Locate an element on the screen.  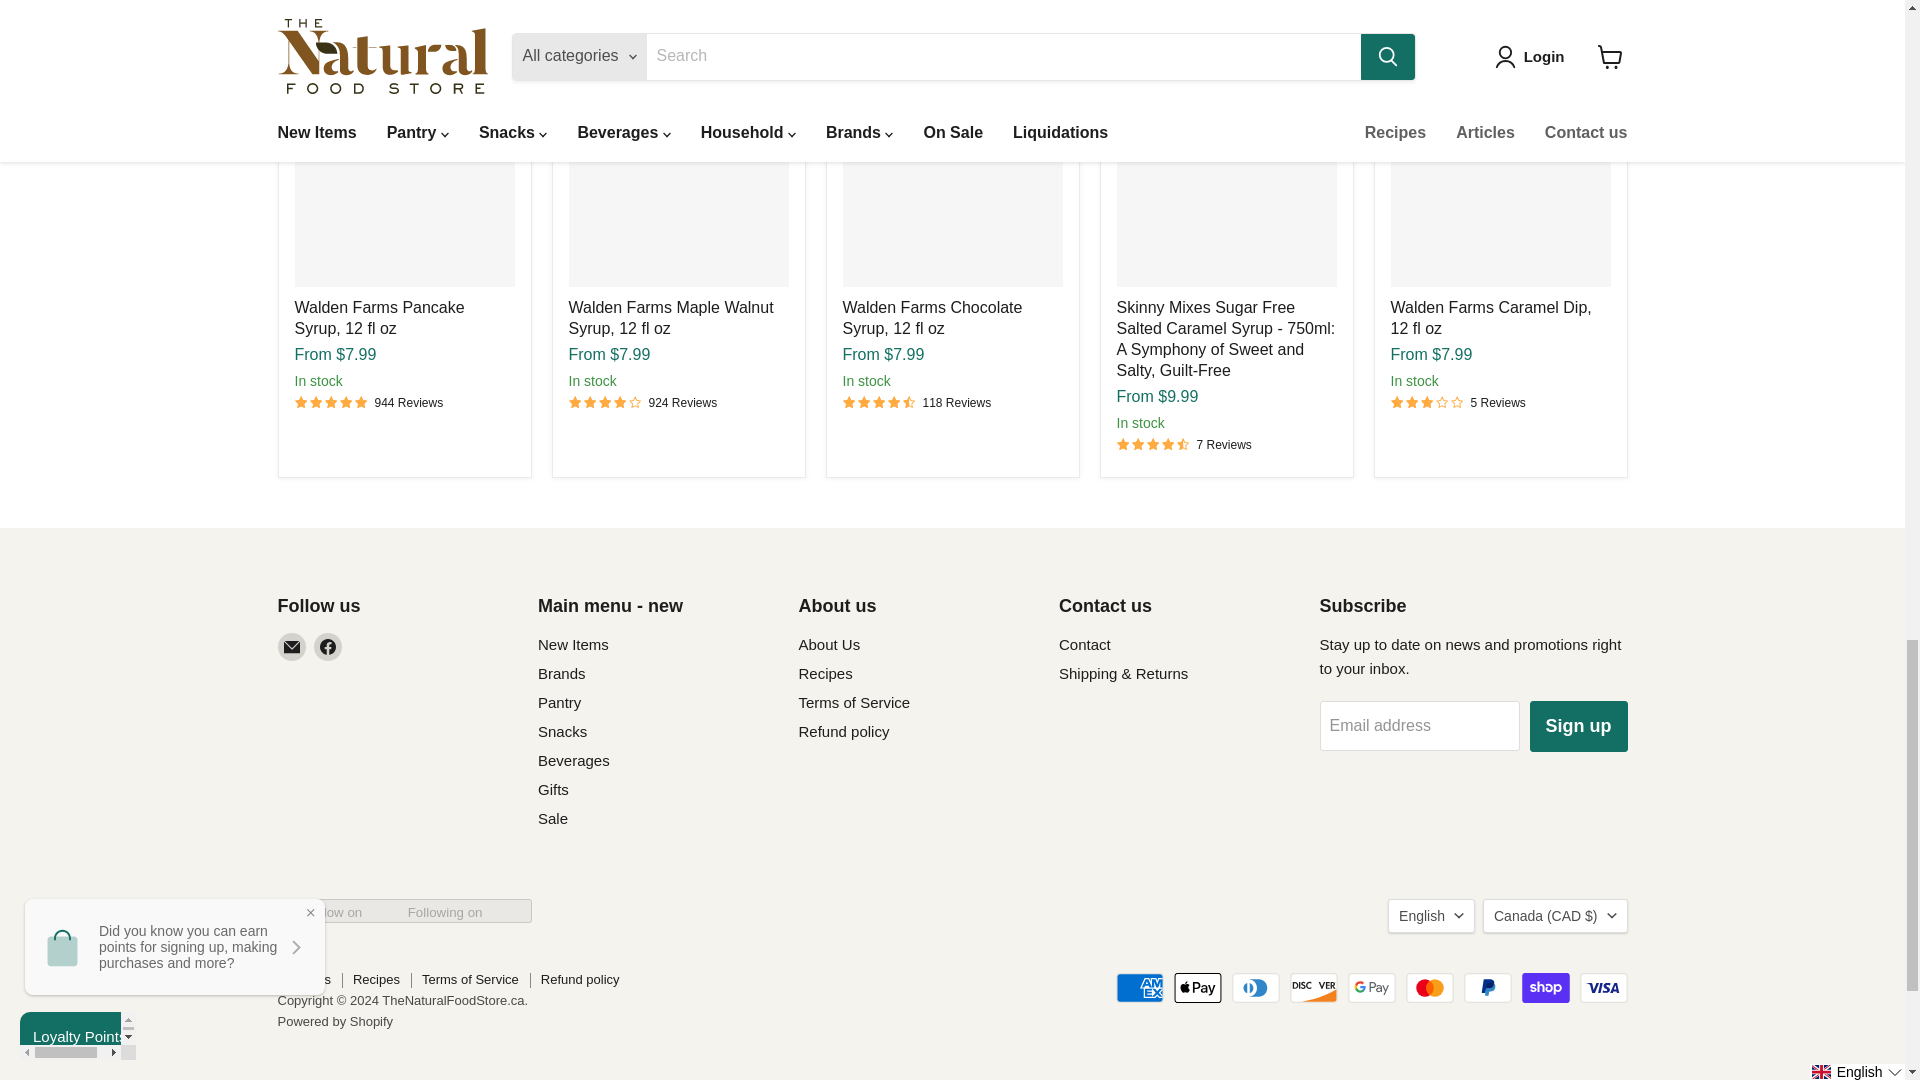
Email is located at coordinates (292, 646).